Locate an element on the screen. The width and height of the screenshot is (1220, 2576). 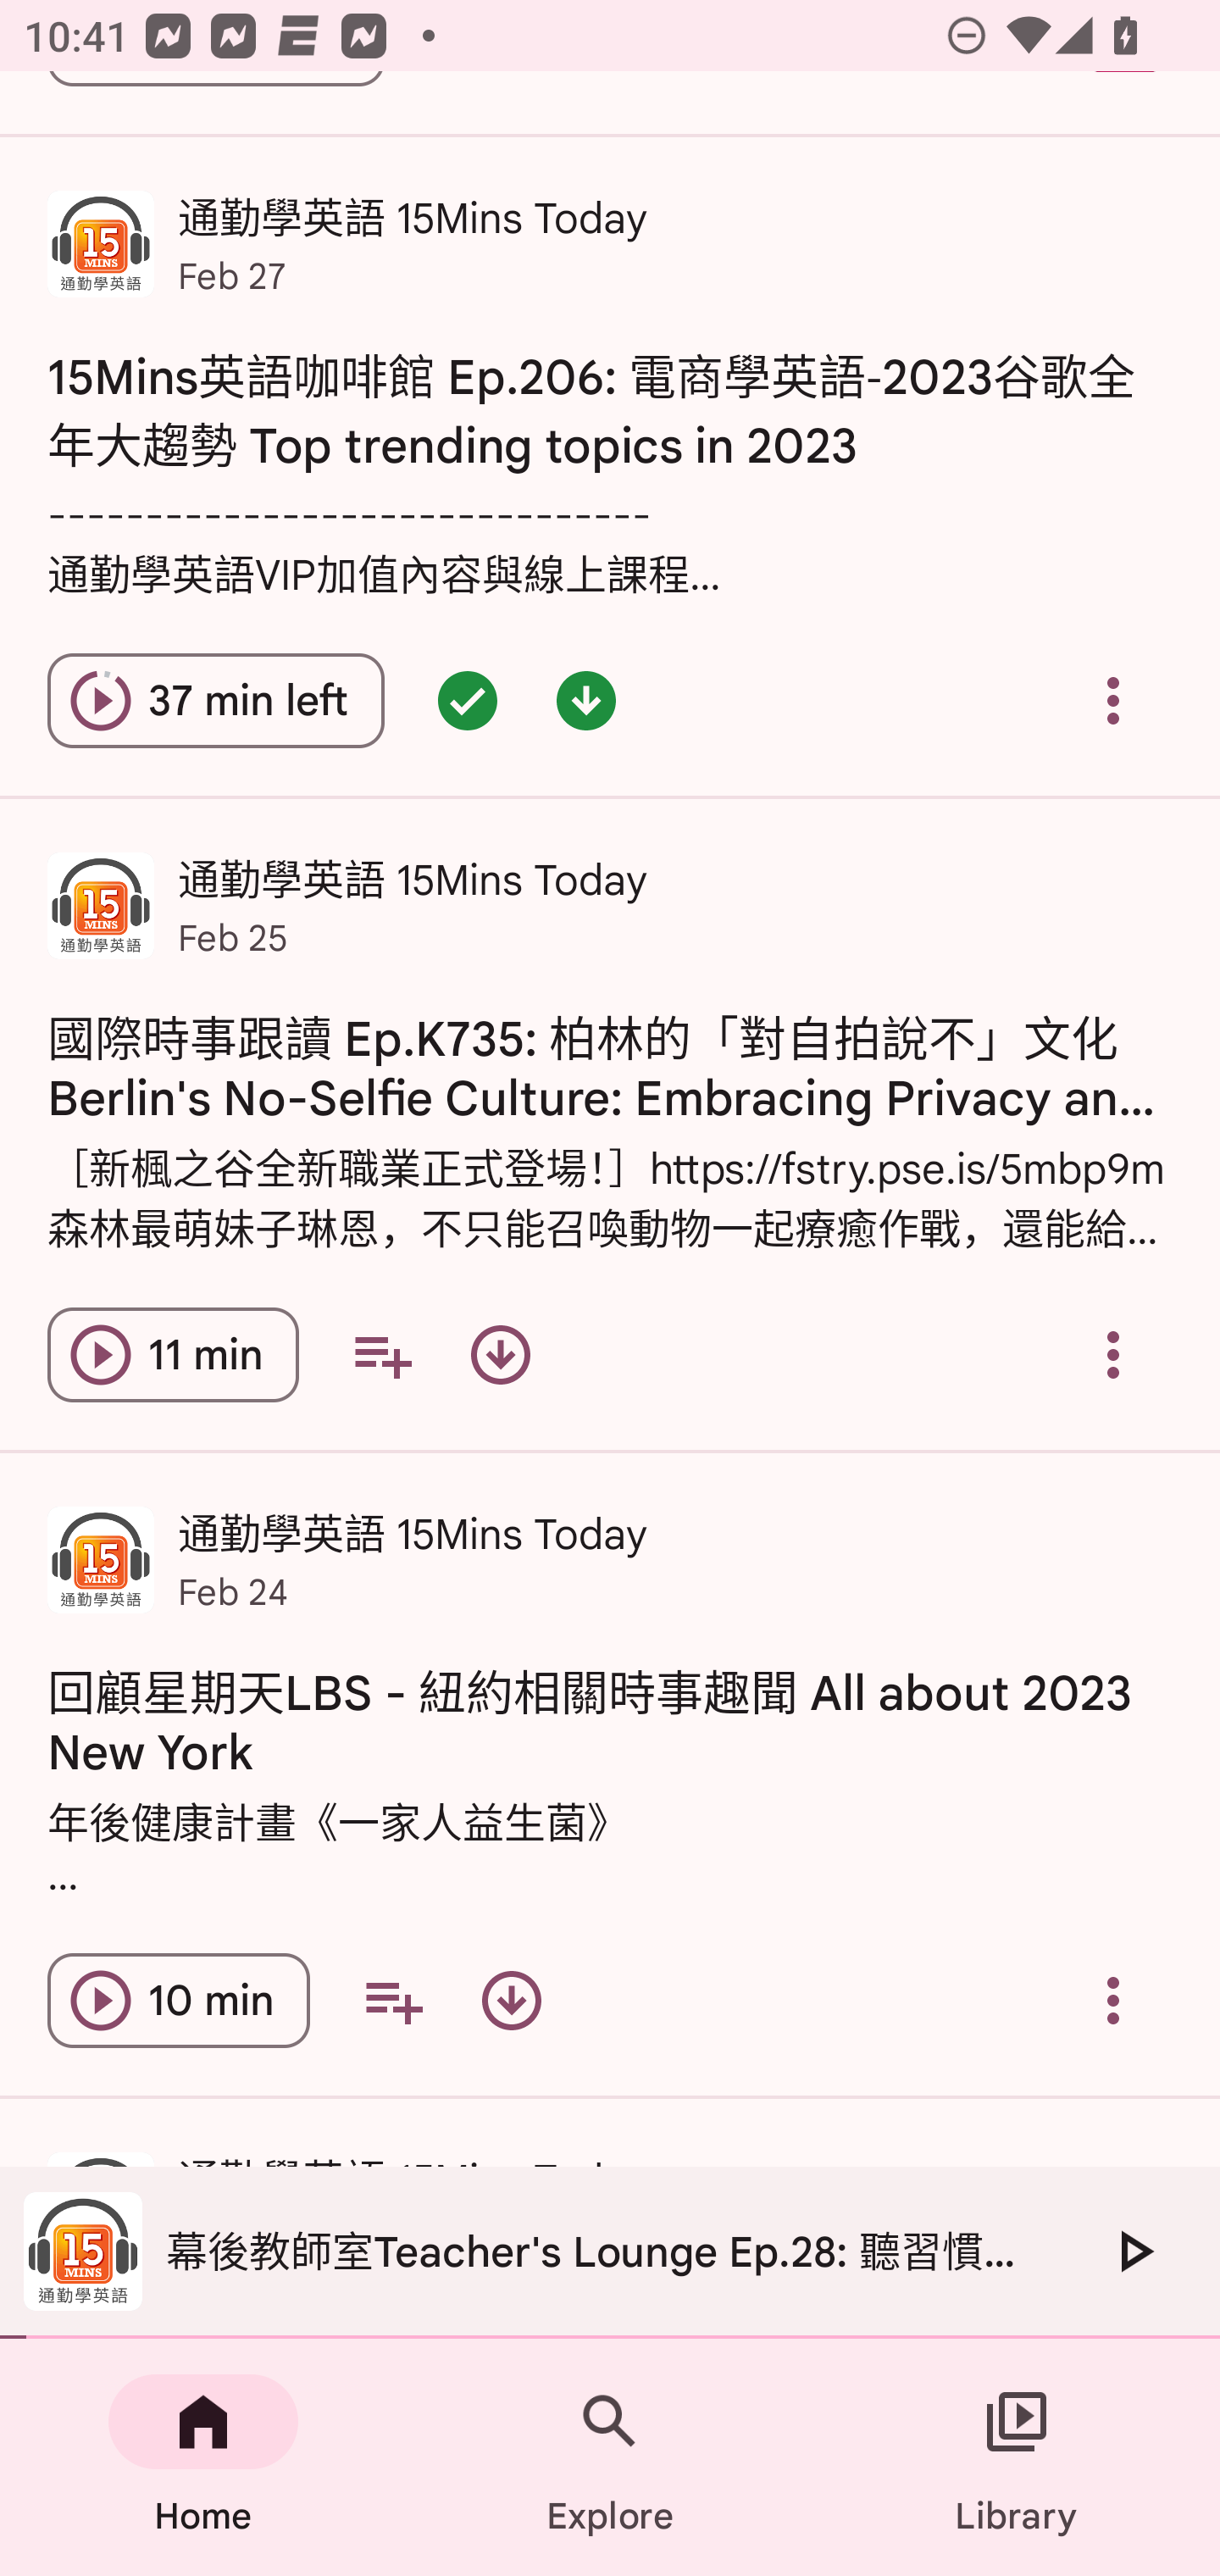
Add to your queue is located at coordinates (393, 2000).